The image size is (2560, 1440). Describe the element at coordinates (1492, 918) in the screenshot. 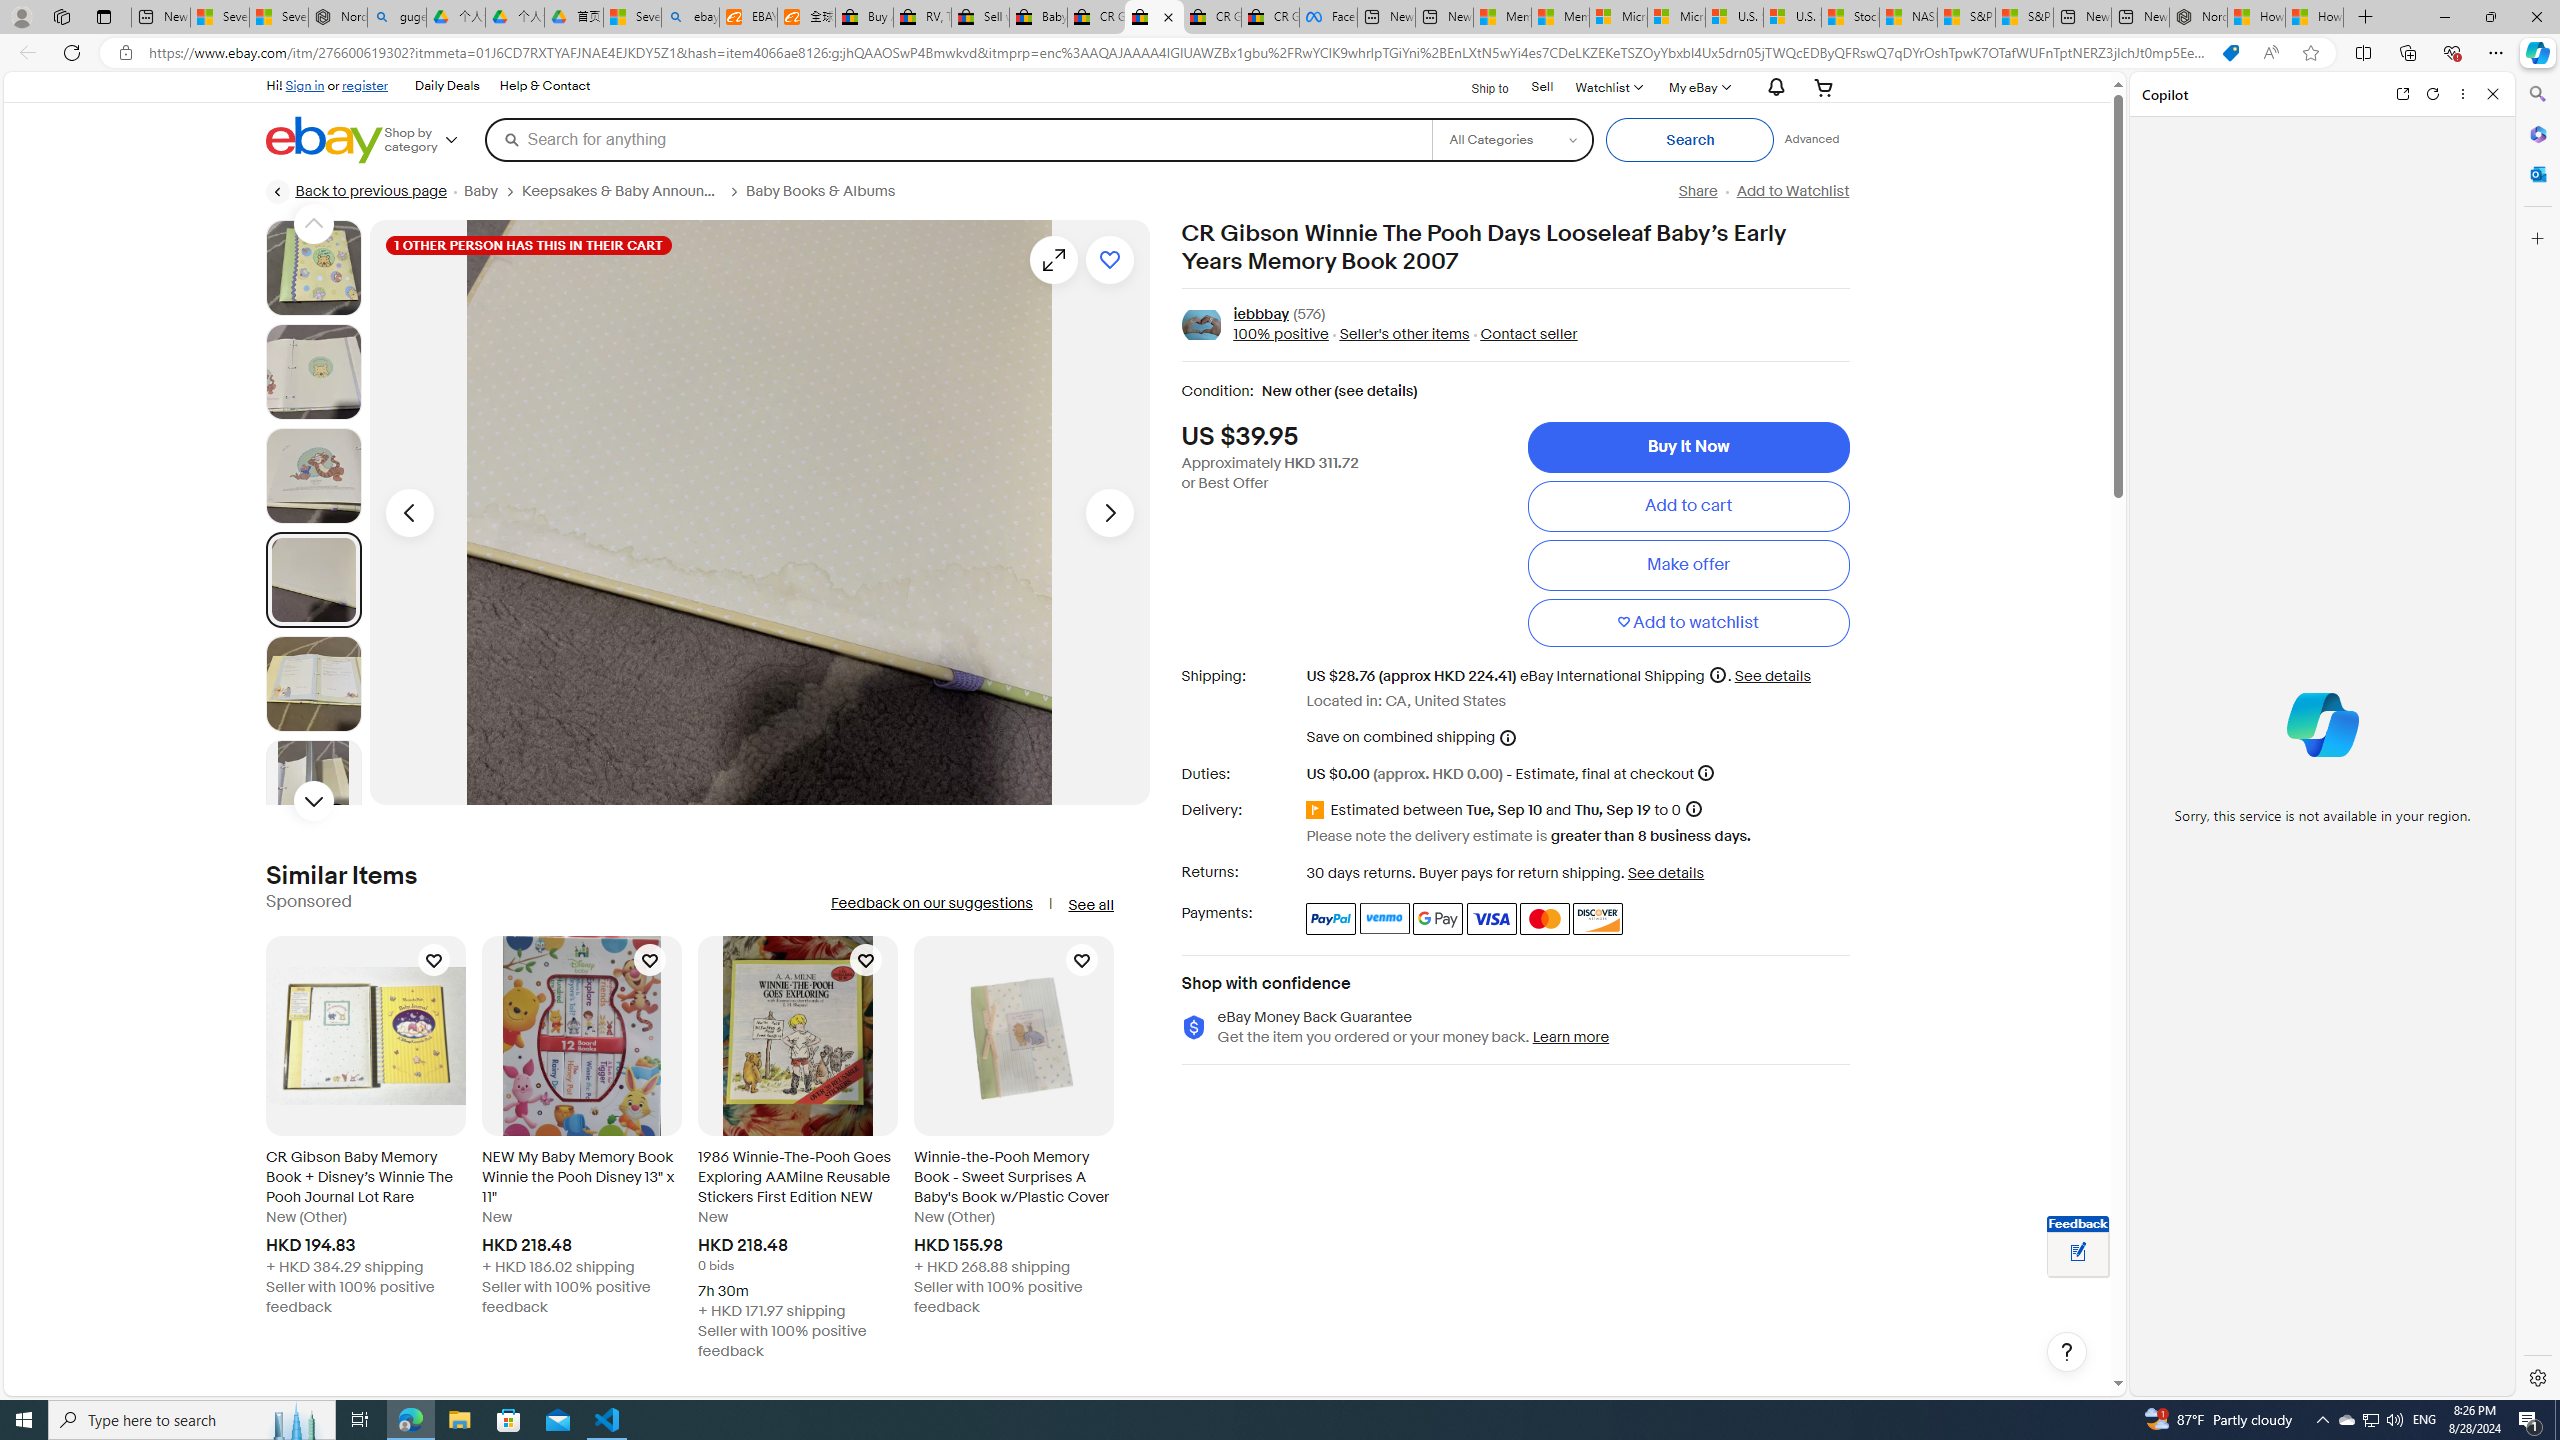

I see `Visa` at that location.